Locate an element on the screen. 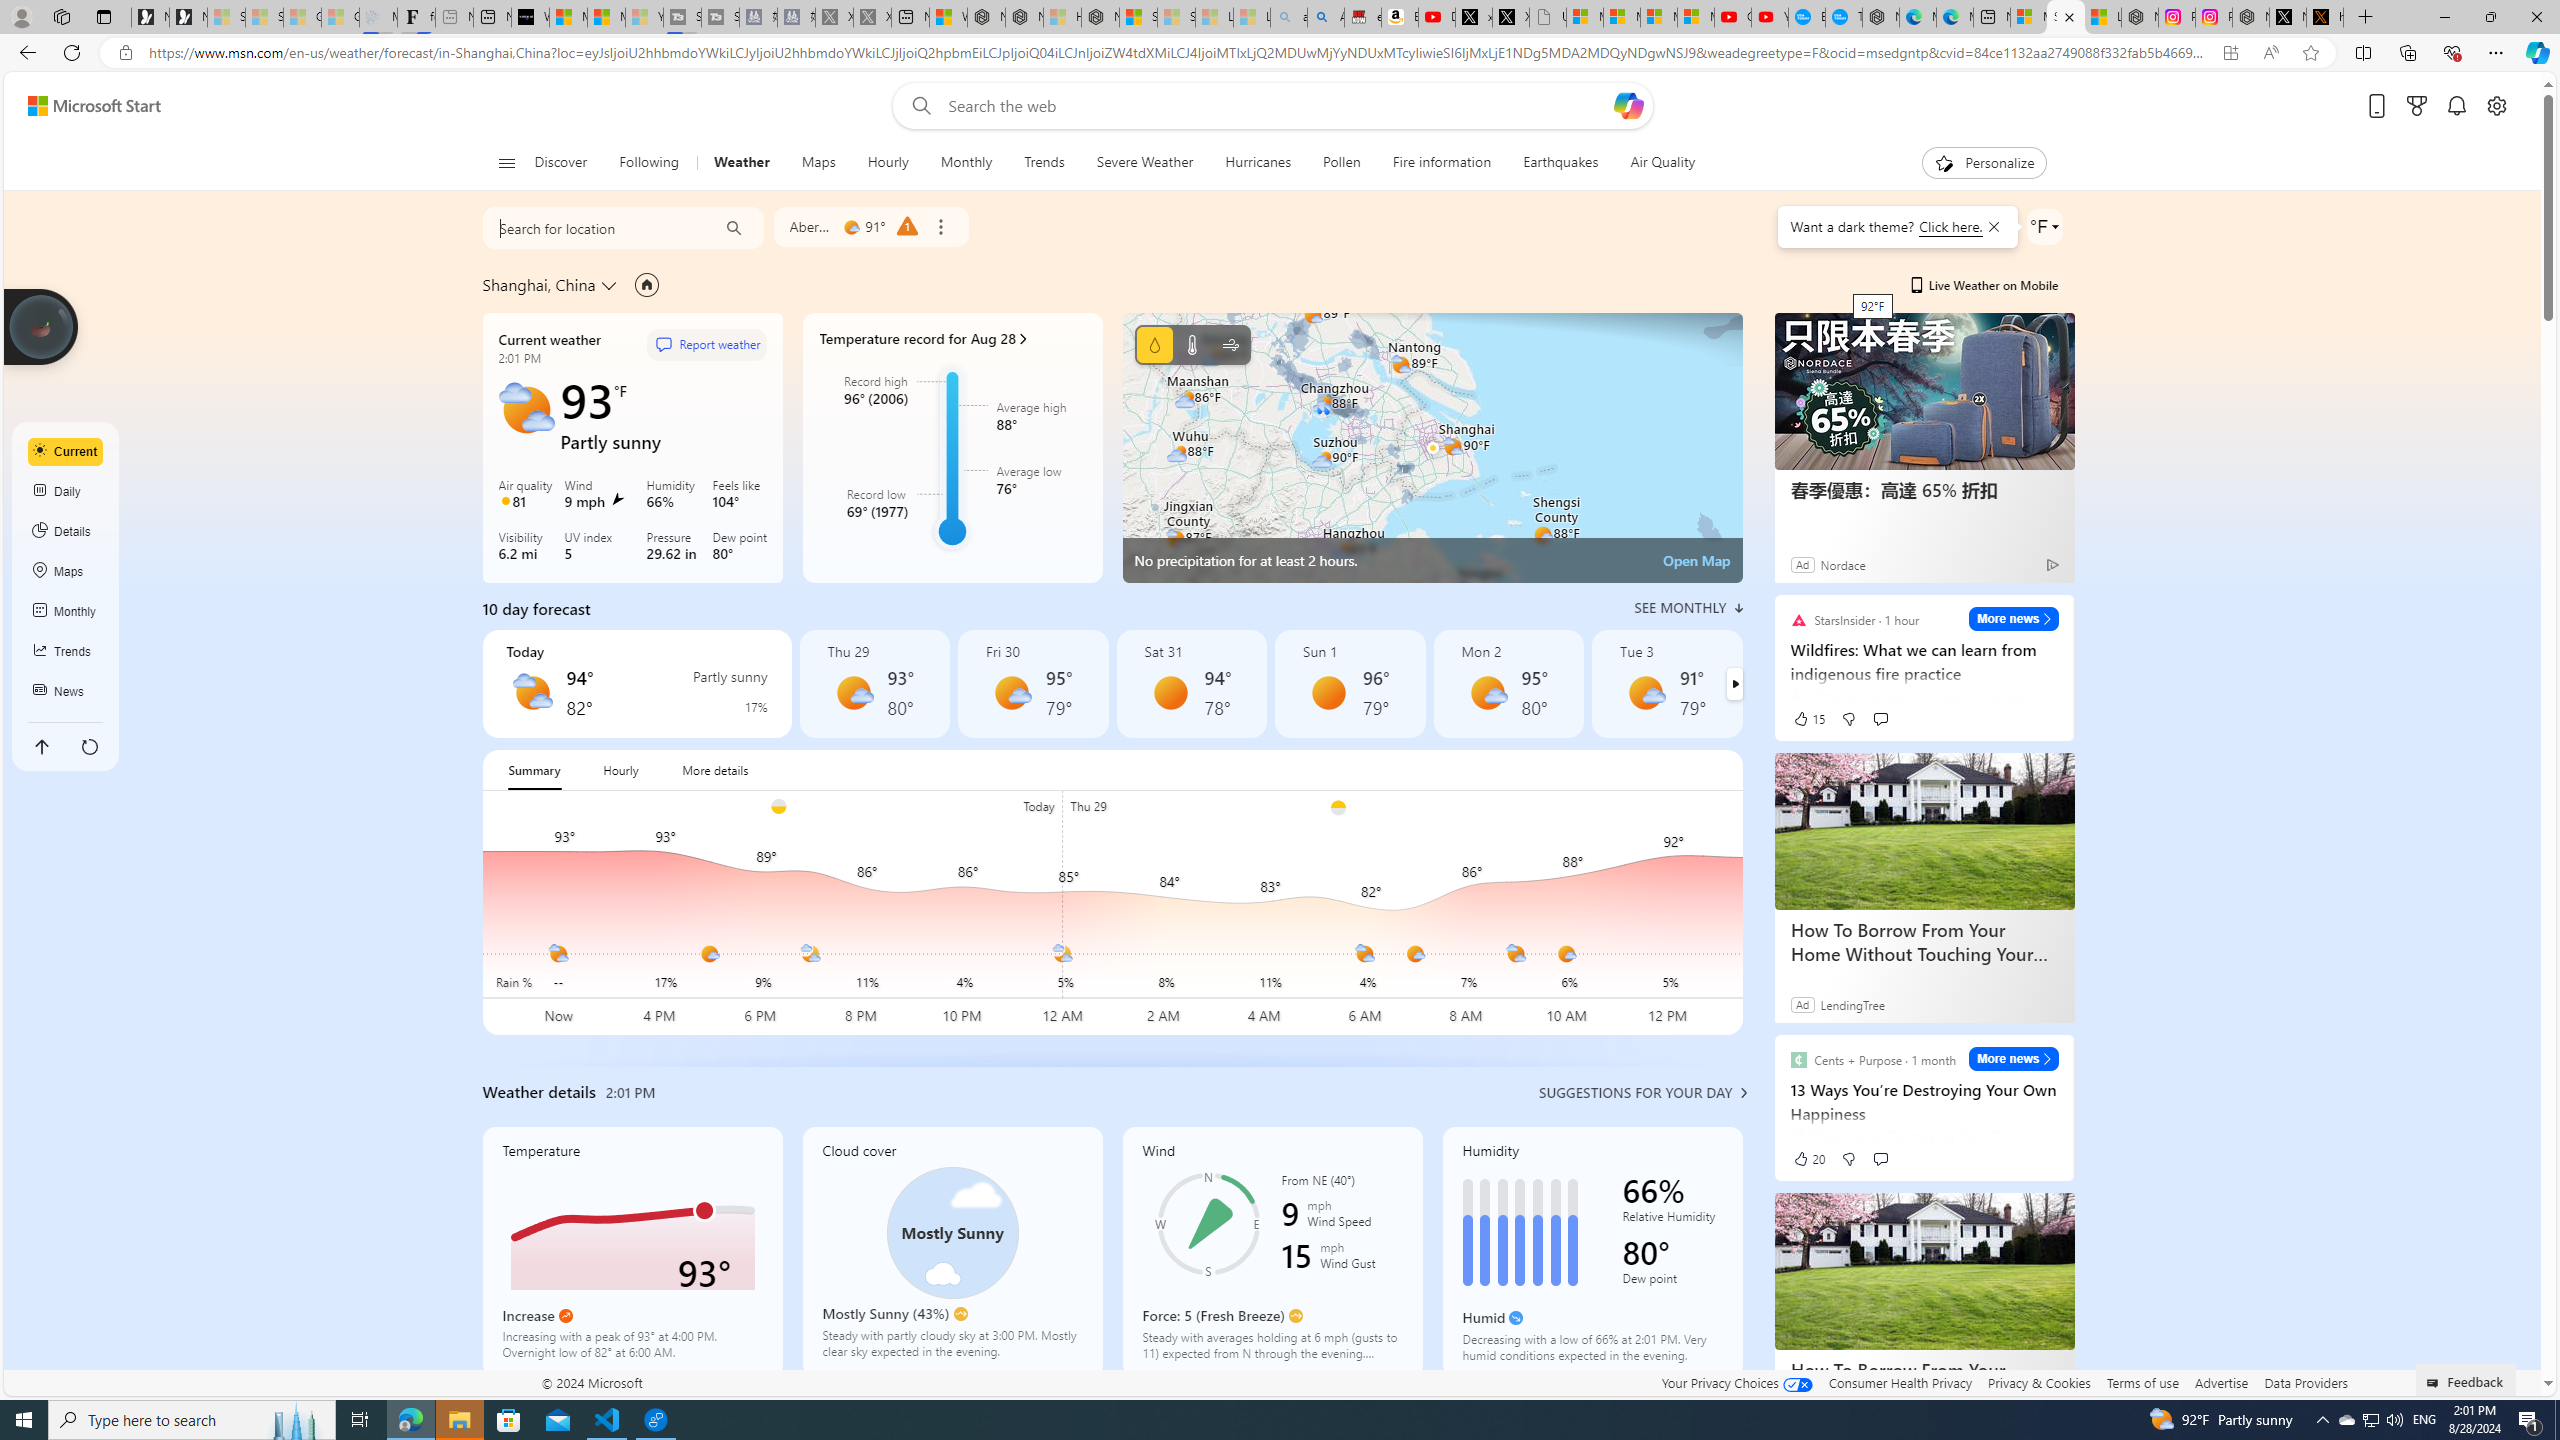 This screenshot has width=2560, height=1440. Class: inline-DS-EntryPoint1-1 is located at coordinates (1024, 338).